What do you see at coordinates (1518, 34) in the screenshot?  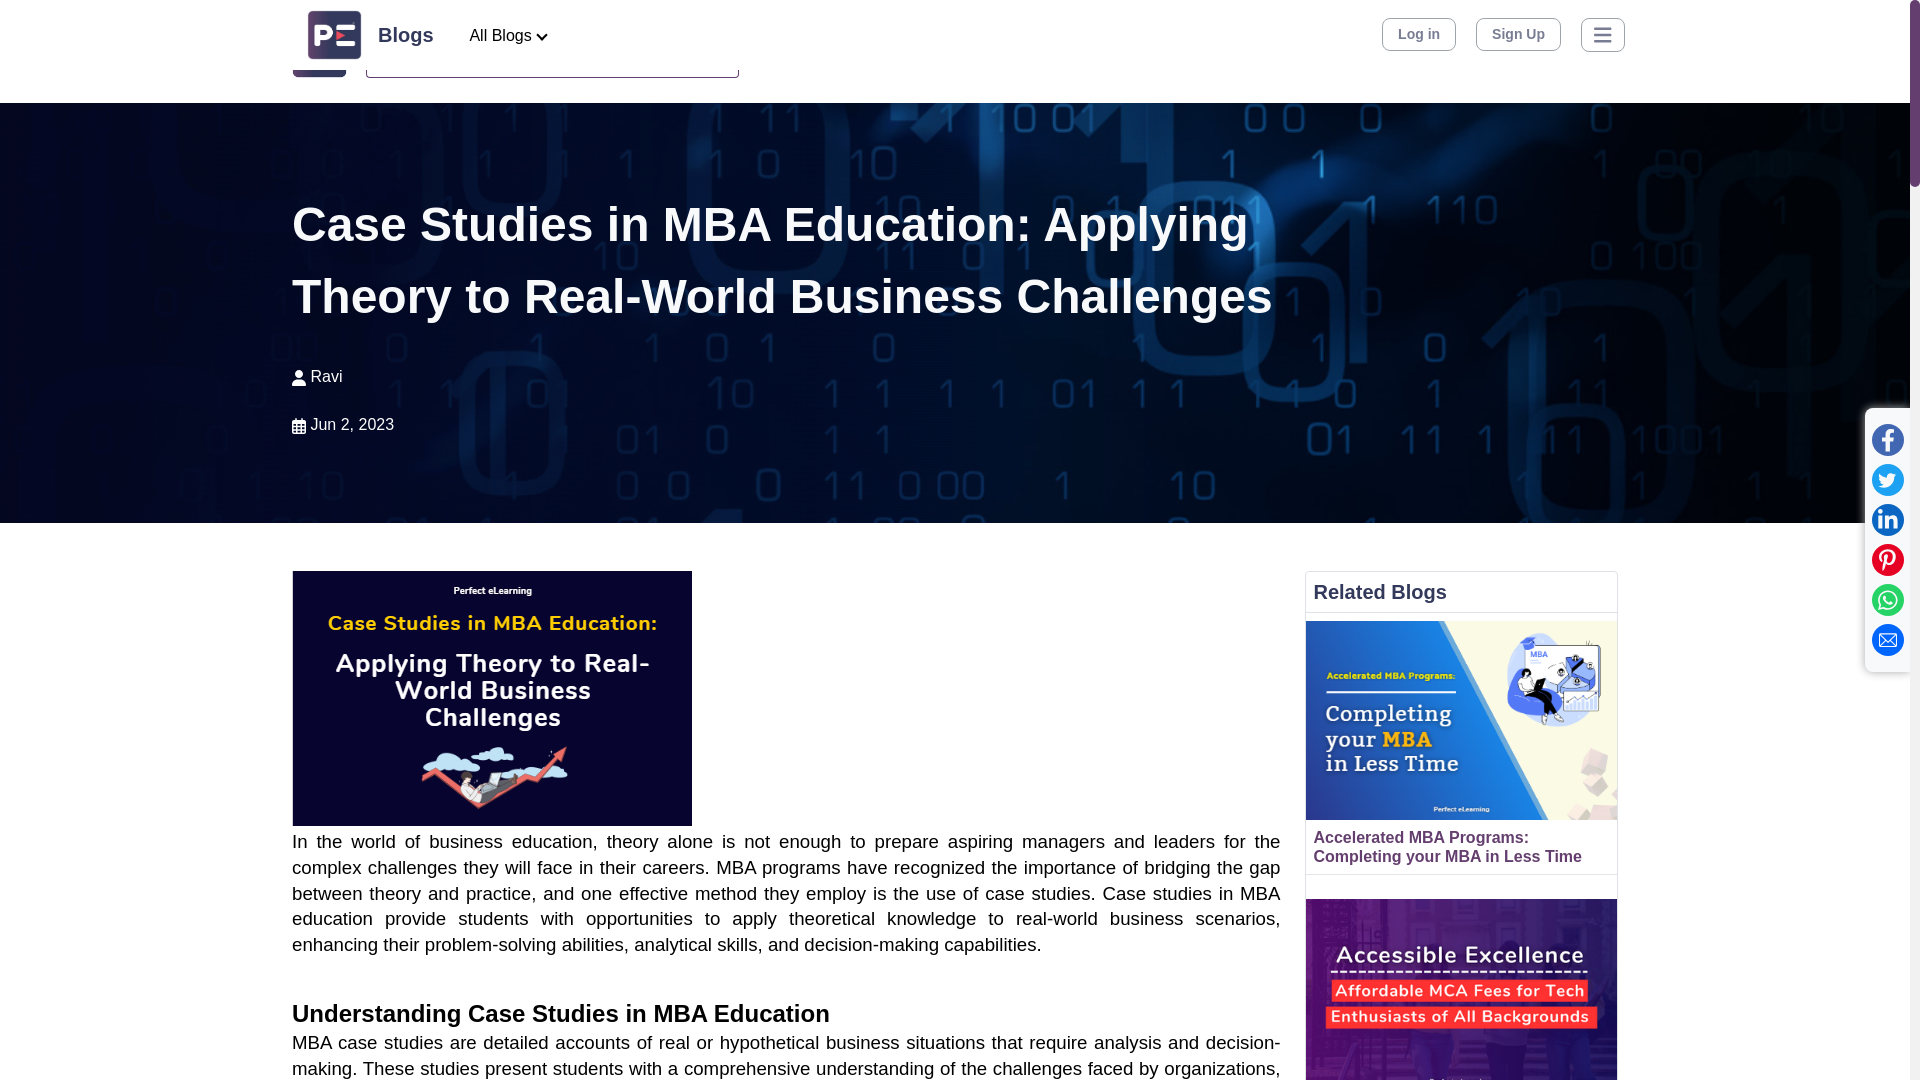 I see `Sign Up` at bounding box center [1518, 34].